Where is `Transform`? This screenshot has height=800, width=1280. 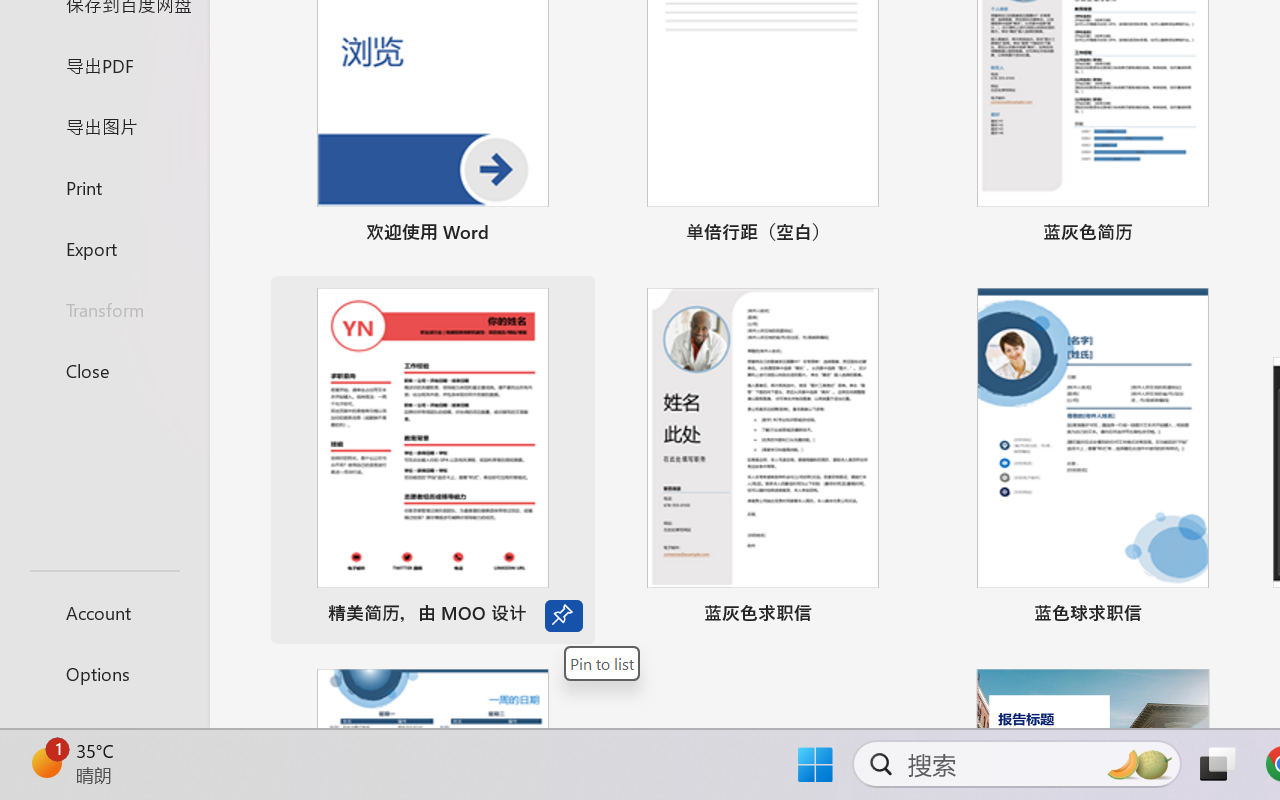
Transform is located at coordinates (104, 310).